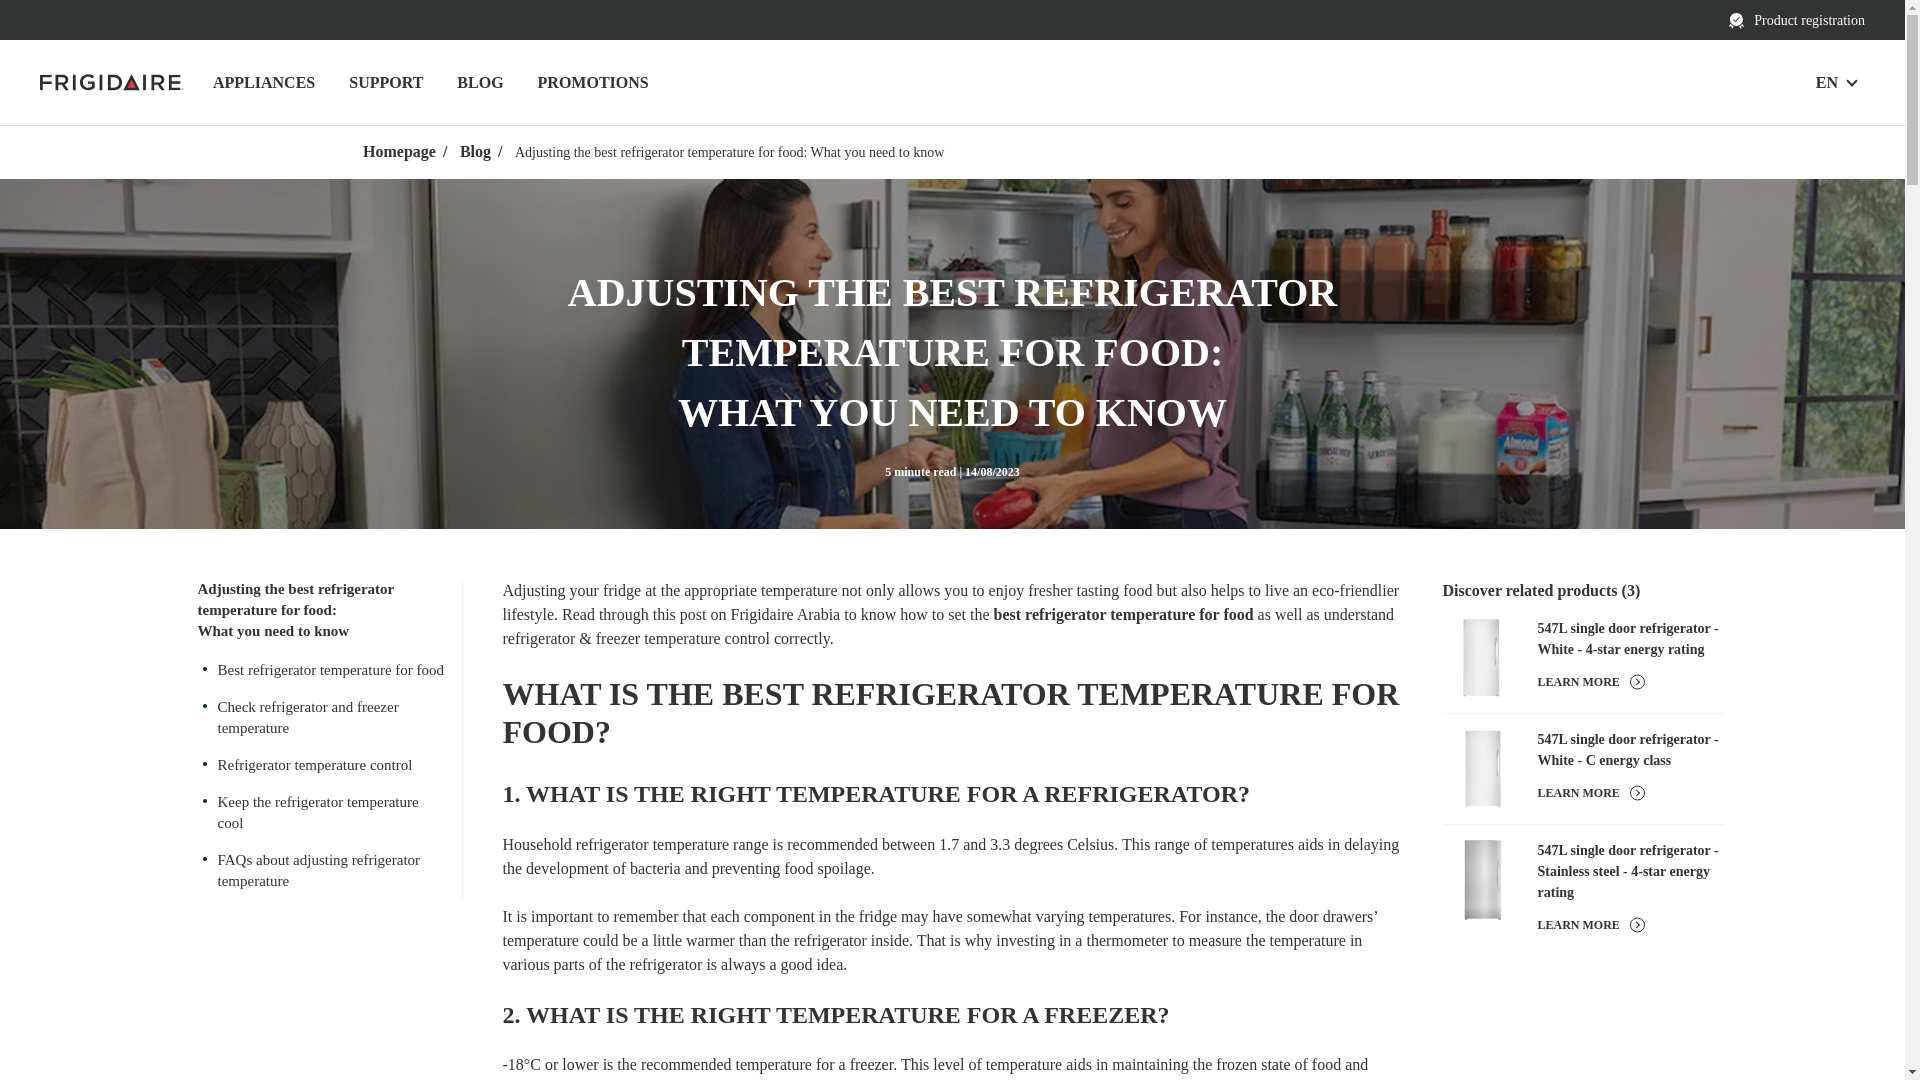 The height and width of the screenshot is (1080, 1920). What do you see at coordinates (321, 766) in the screenshot?
I see `Refrigerator temperature control` at bounding box center [321, 766].